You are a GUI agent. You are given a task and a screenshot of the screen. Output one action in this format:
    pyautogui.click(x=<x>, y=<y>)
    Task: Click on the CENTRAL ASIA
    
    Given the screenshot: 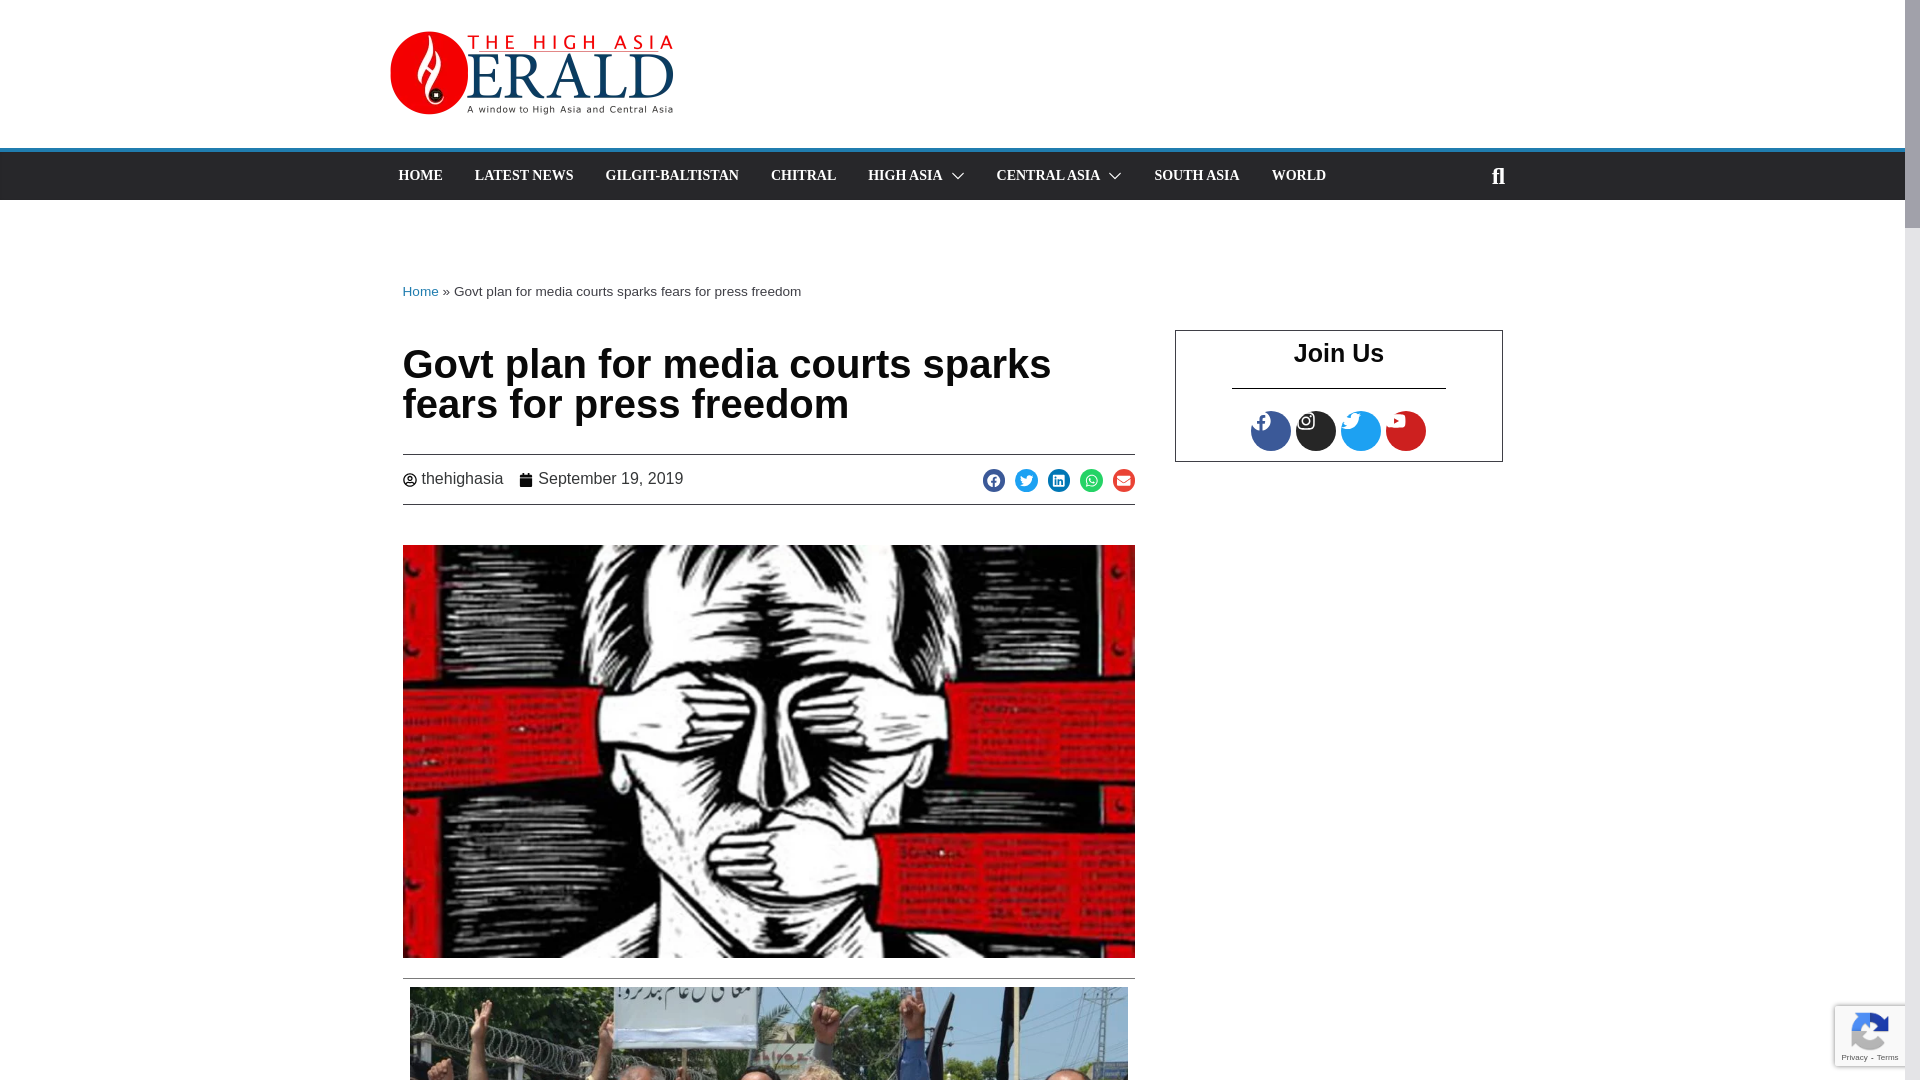 What is the action you would take?
    pyautogui.click(x=1048, y=176)
    